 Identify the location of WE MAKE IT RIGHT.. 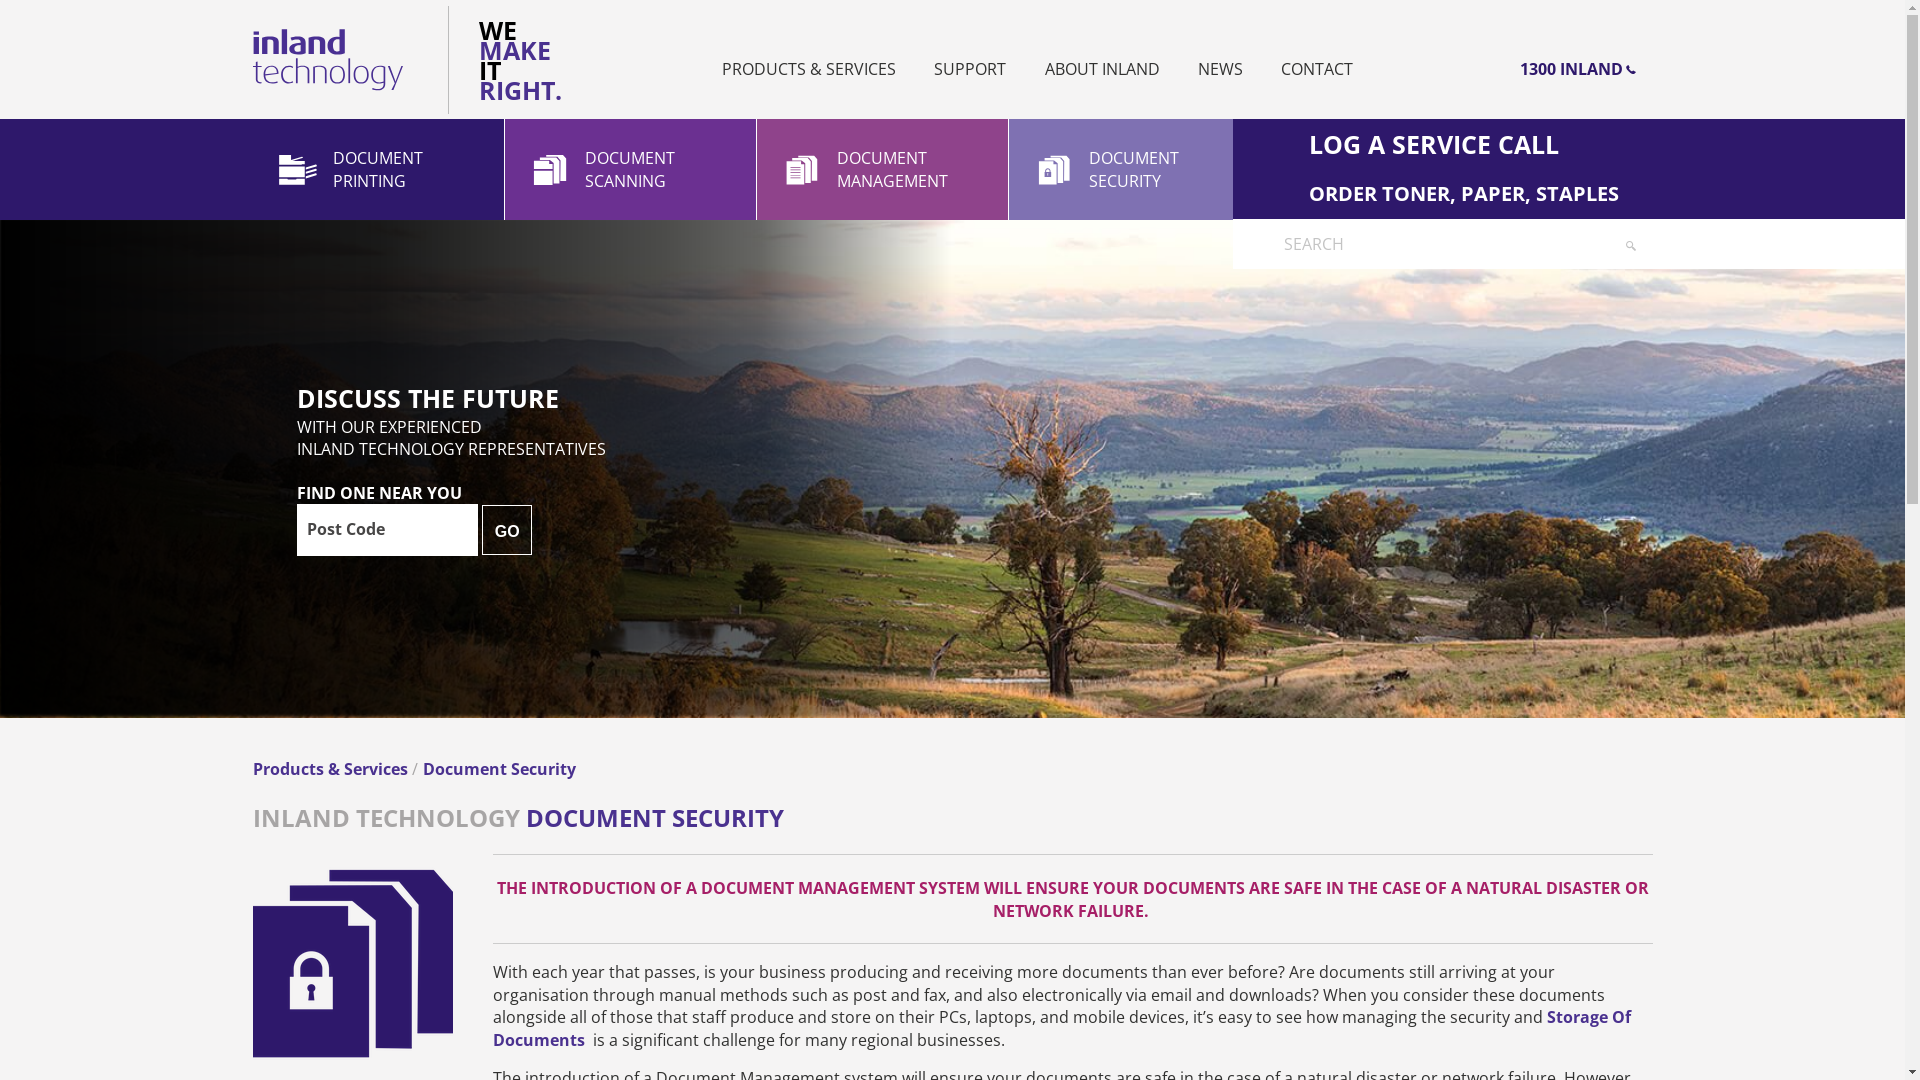
(510, 60).